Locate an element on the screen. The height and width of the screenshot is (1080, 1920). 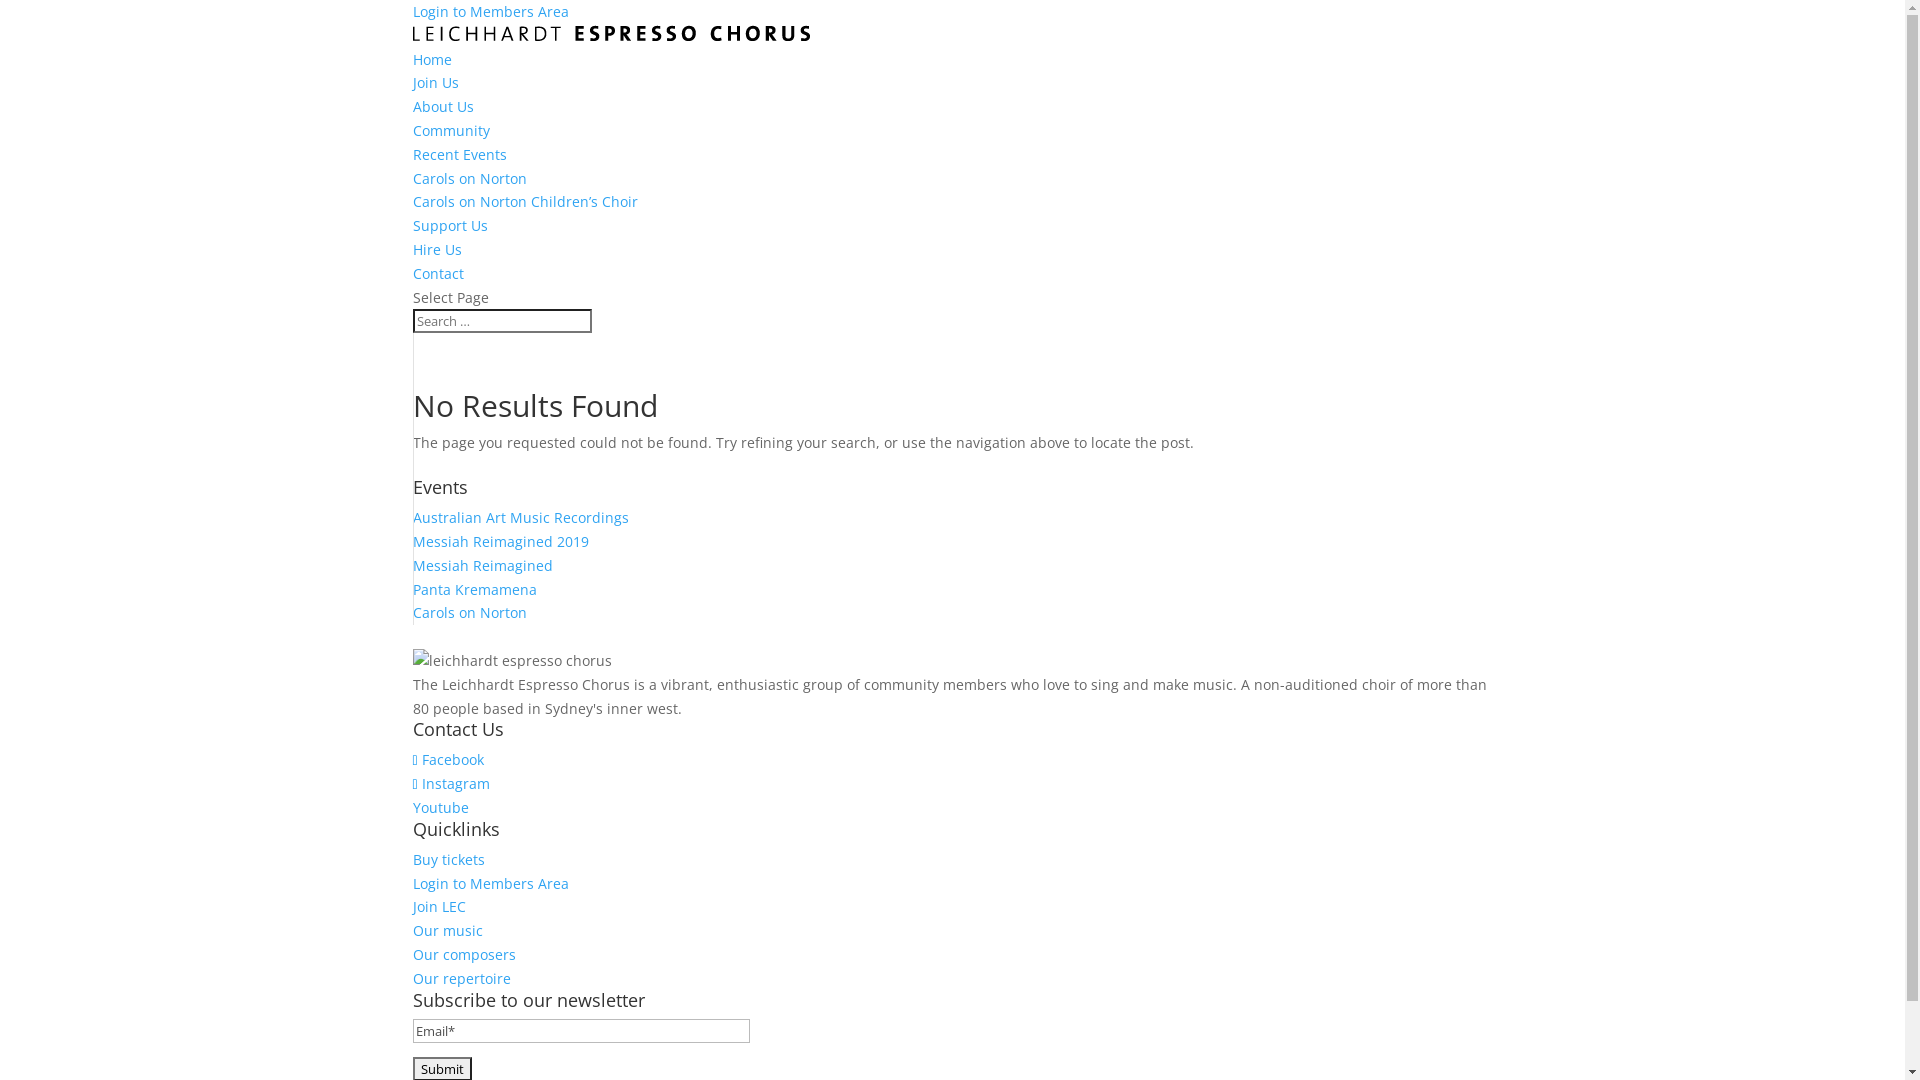
Instagram is located at coordinates (450, 784).